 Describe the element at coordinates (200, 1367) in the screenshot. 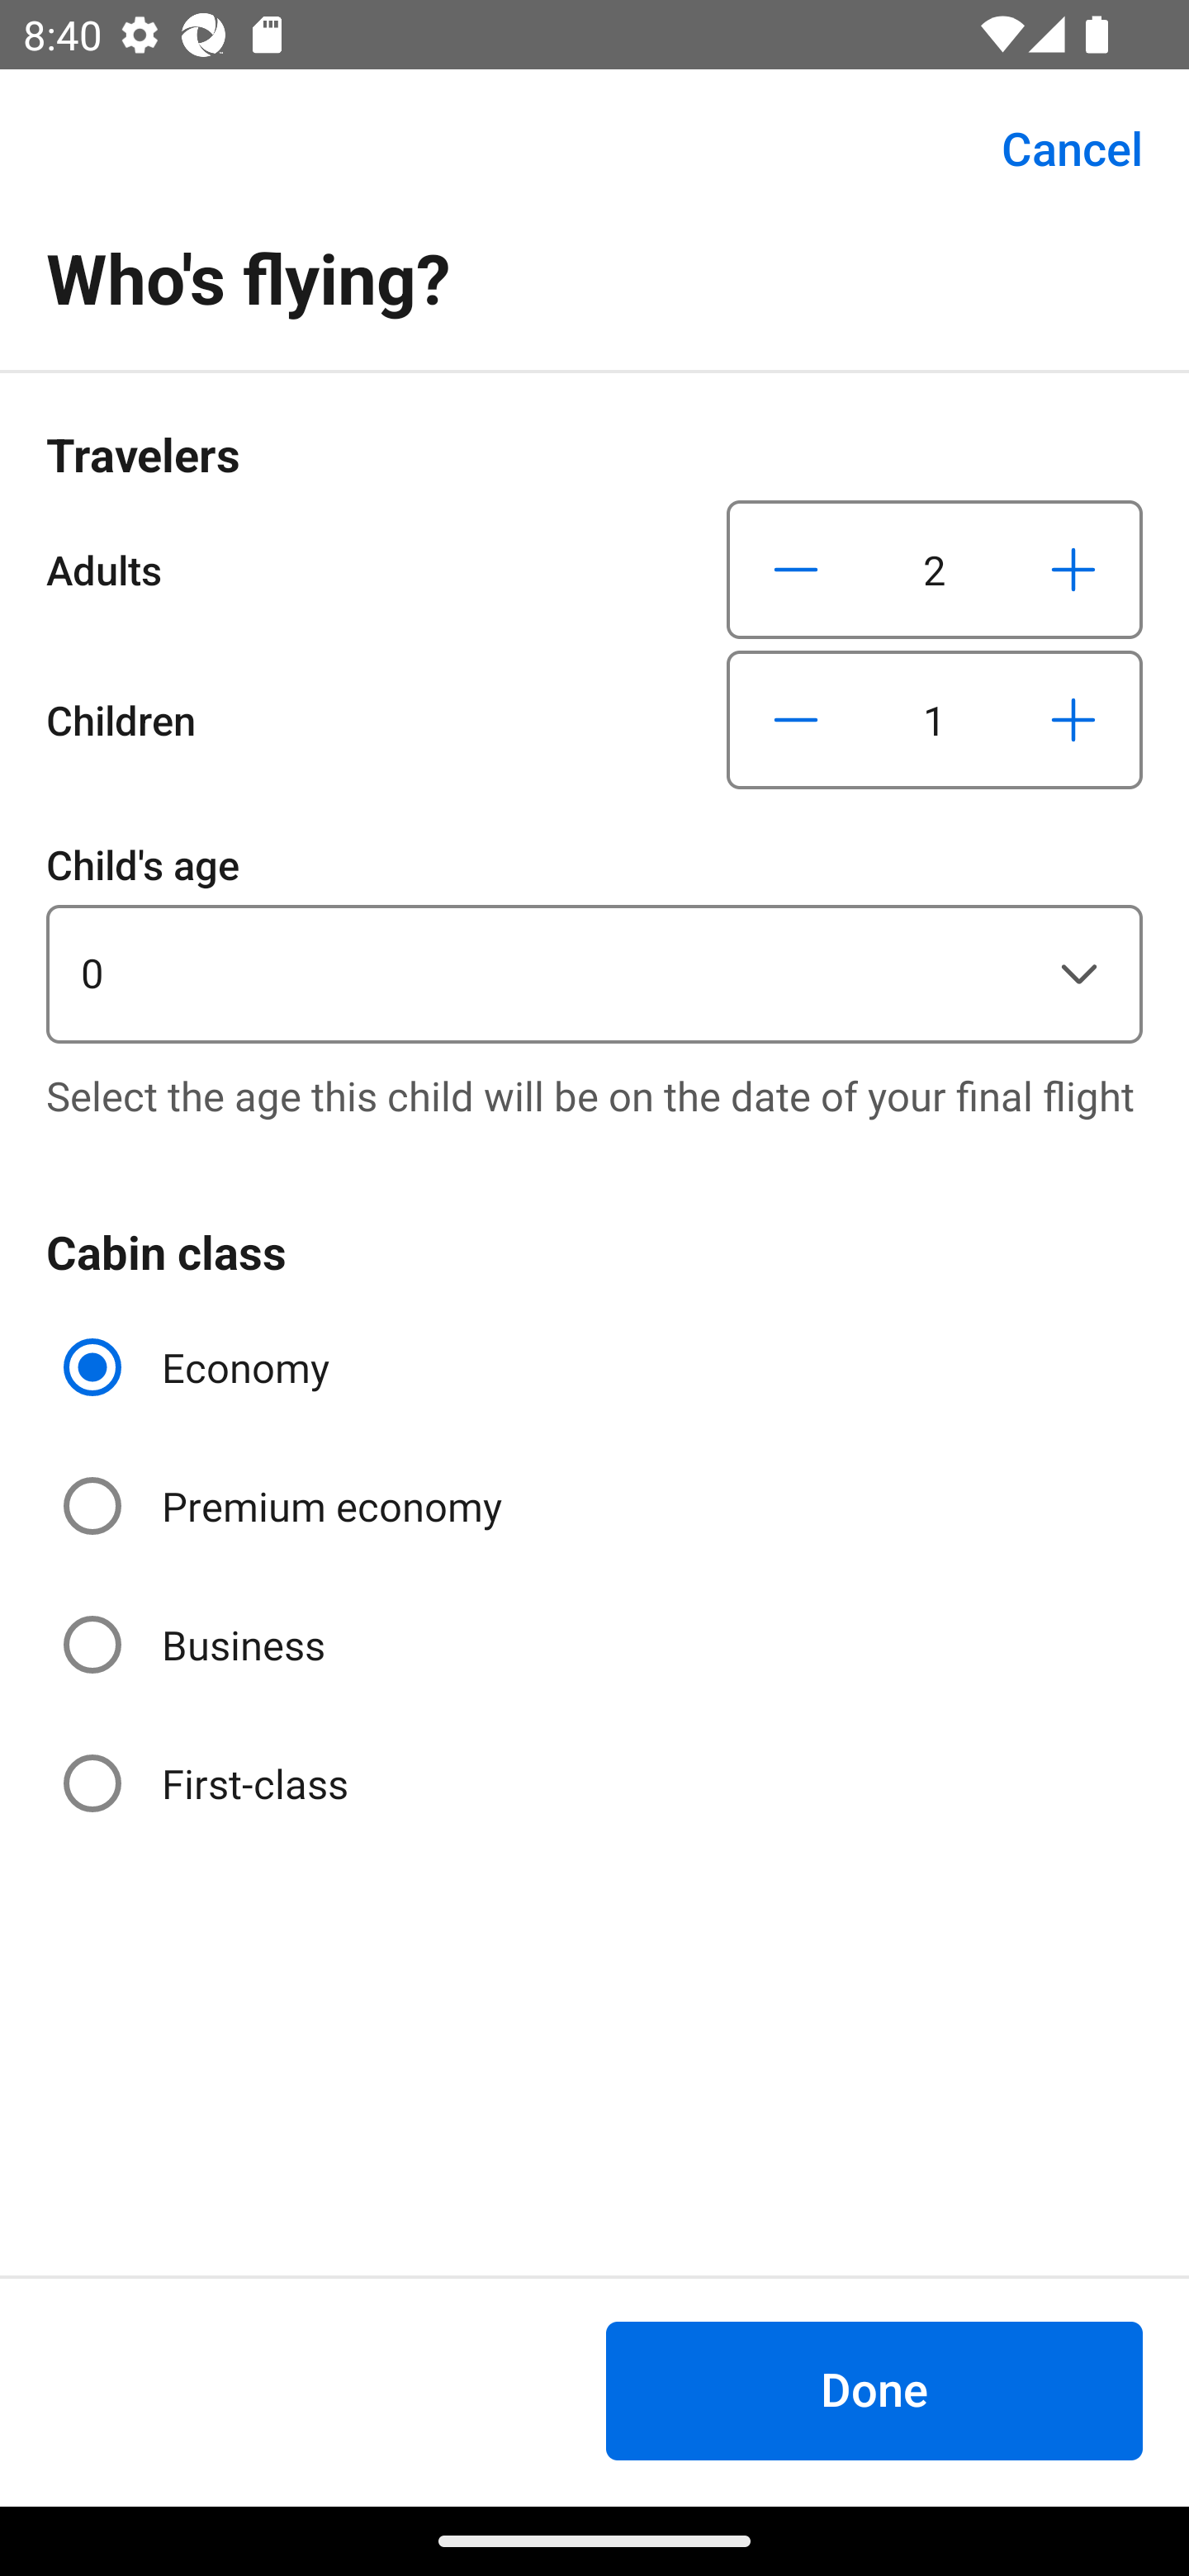

I see `Economy` at that location.